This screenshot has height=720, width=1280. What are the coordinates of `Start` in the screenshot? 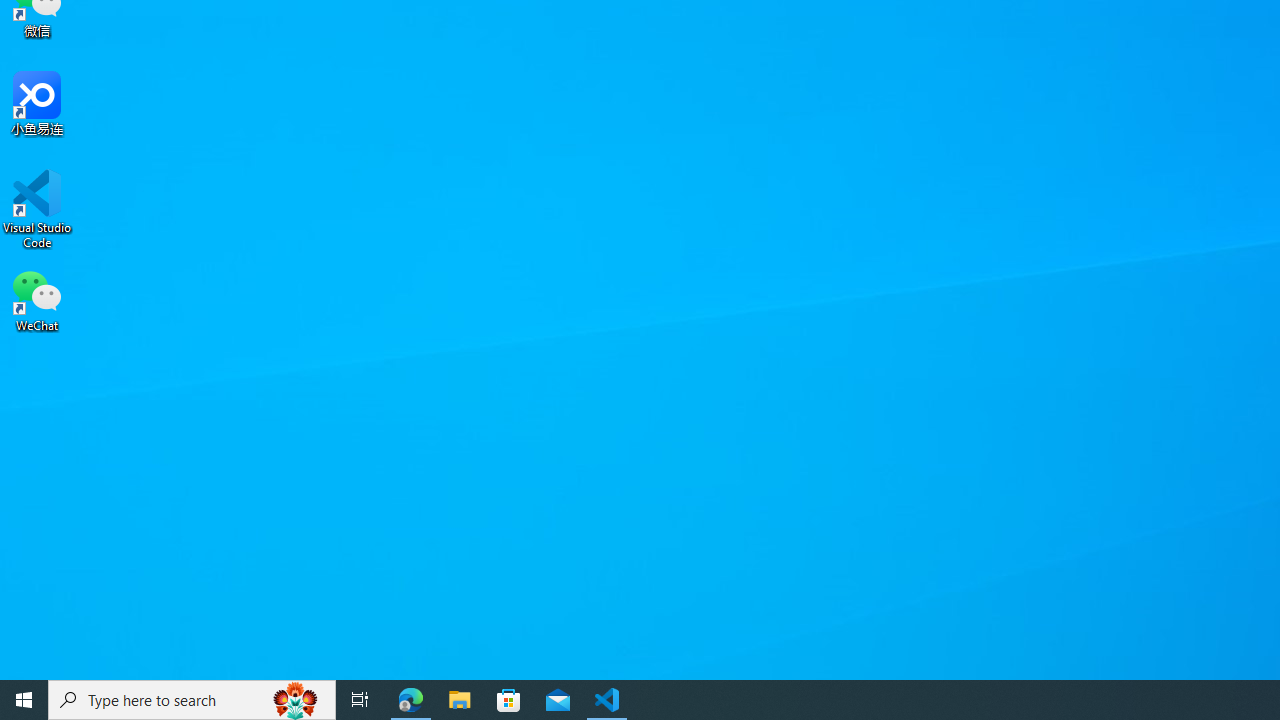 It's located at (24, 700).